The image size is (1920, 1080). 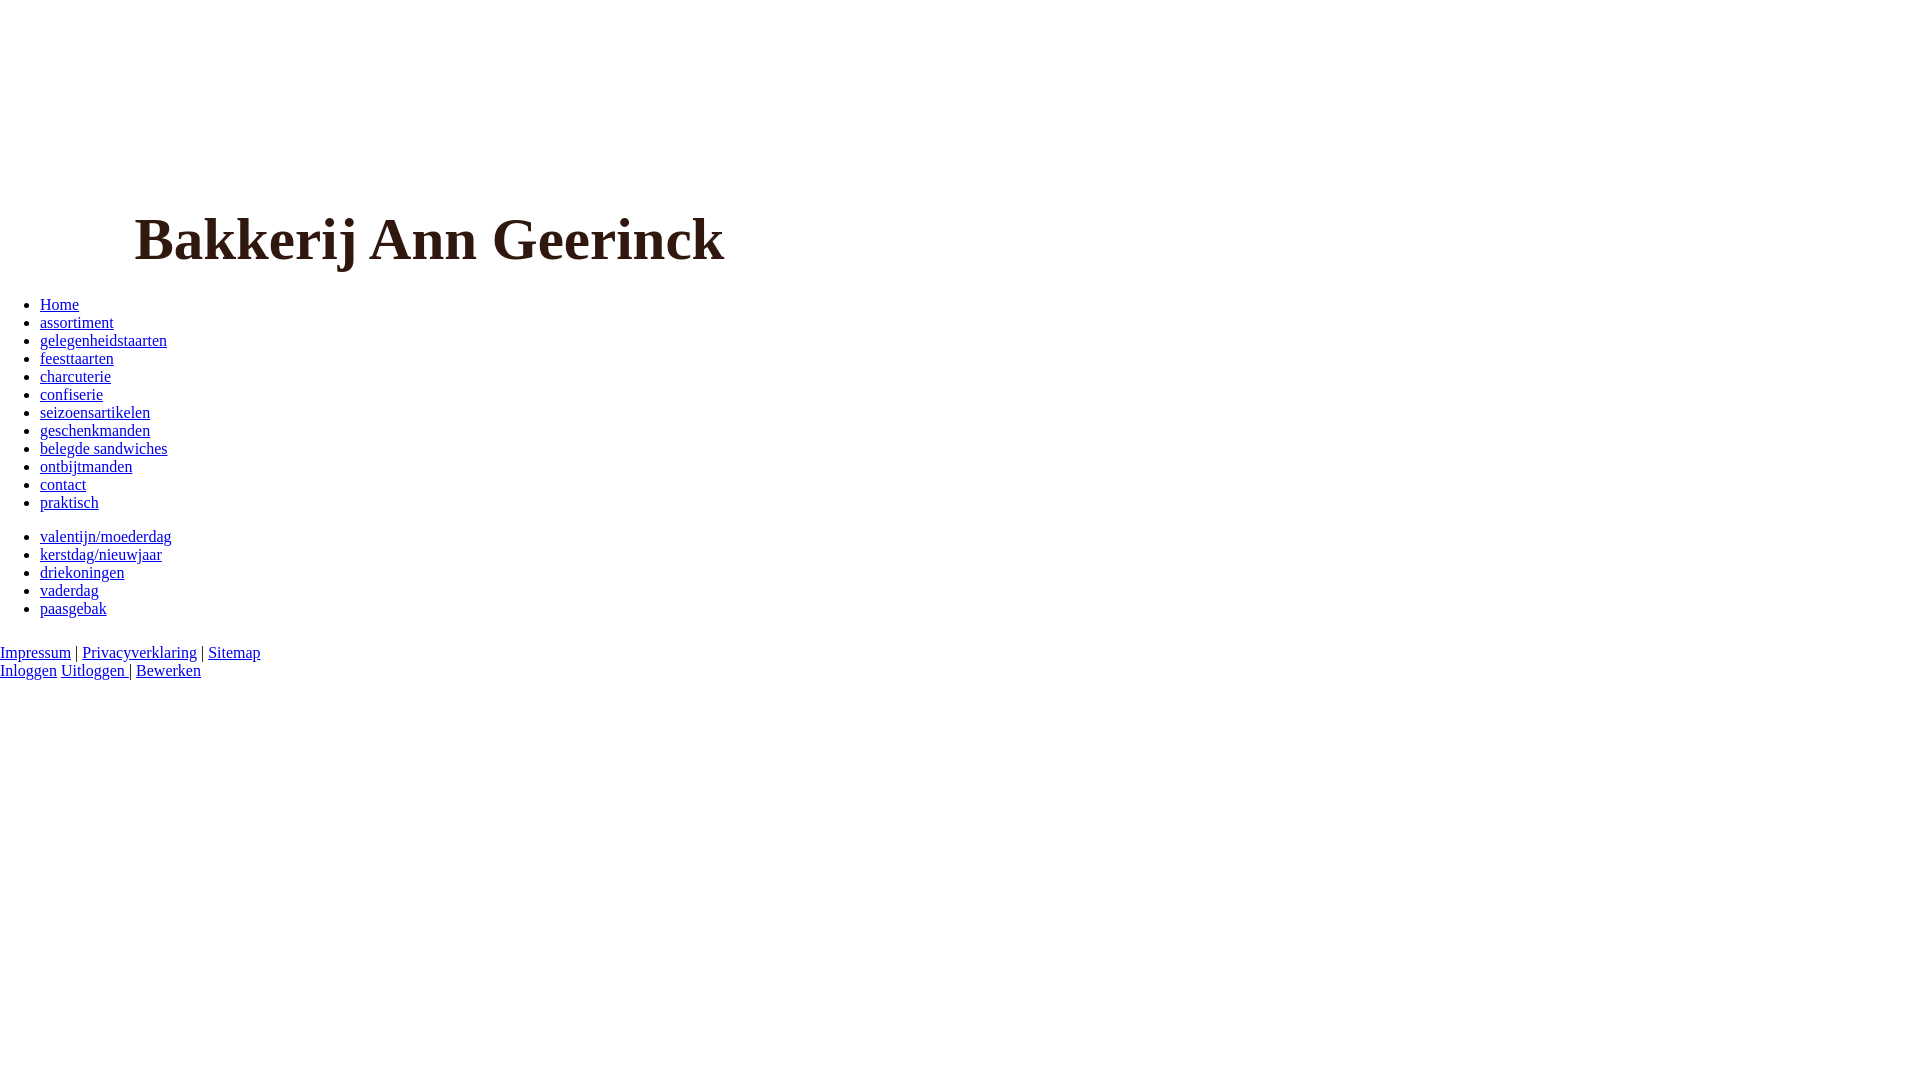 I want to click on Inloggen, so click(x=28, y=670).